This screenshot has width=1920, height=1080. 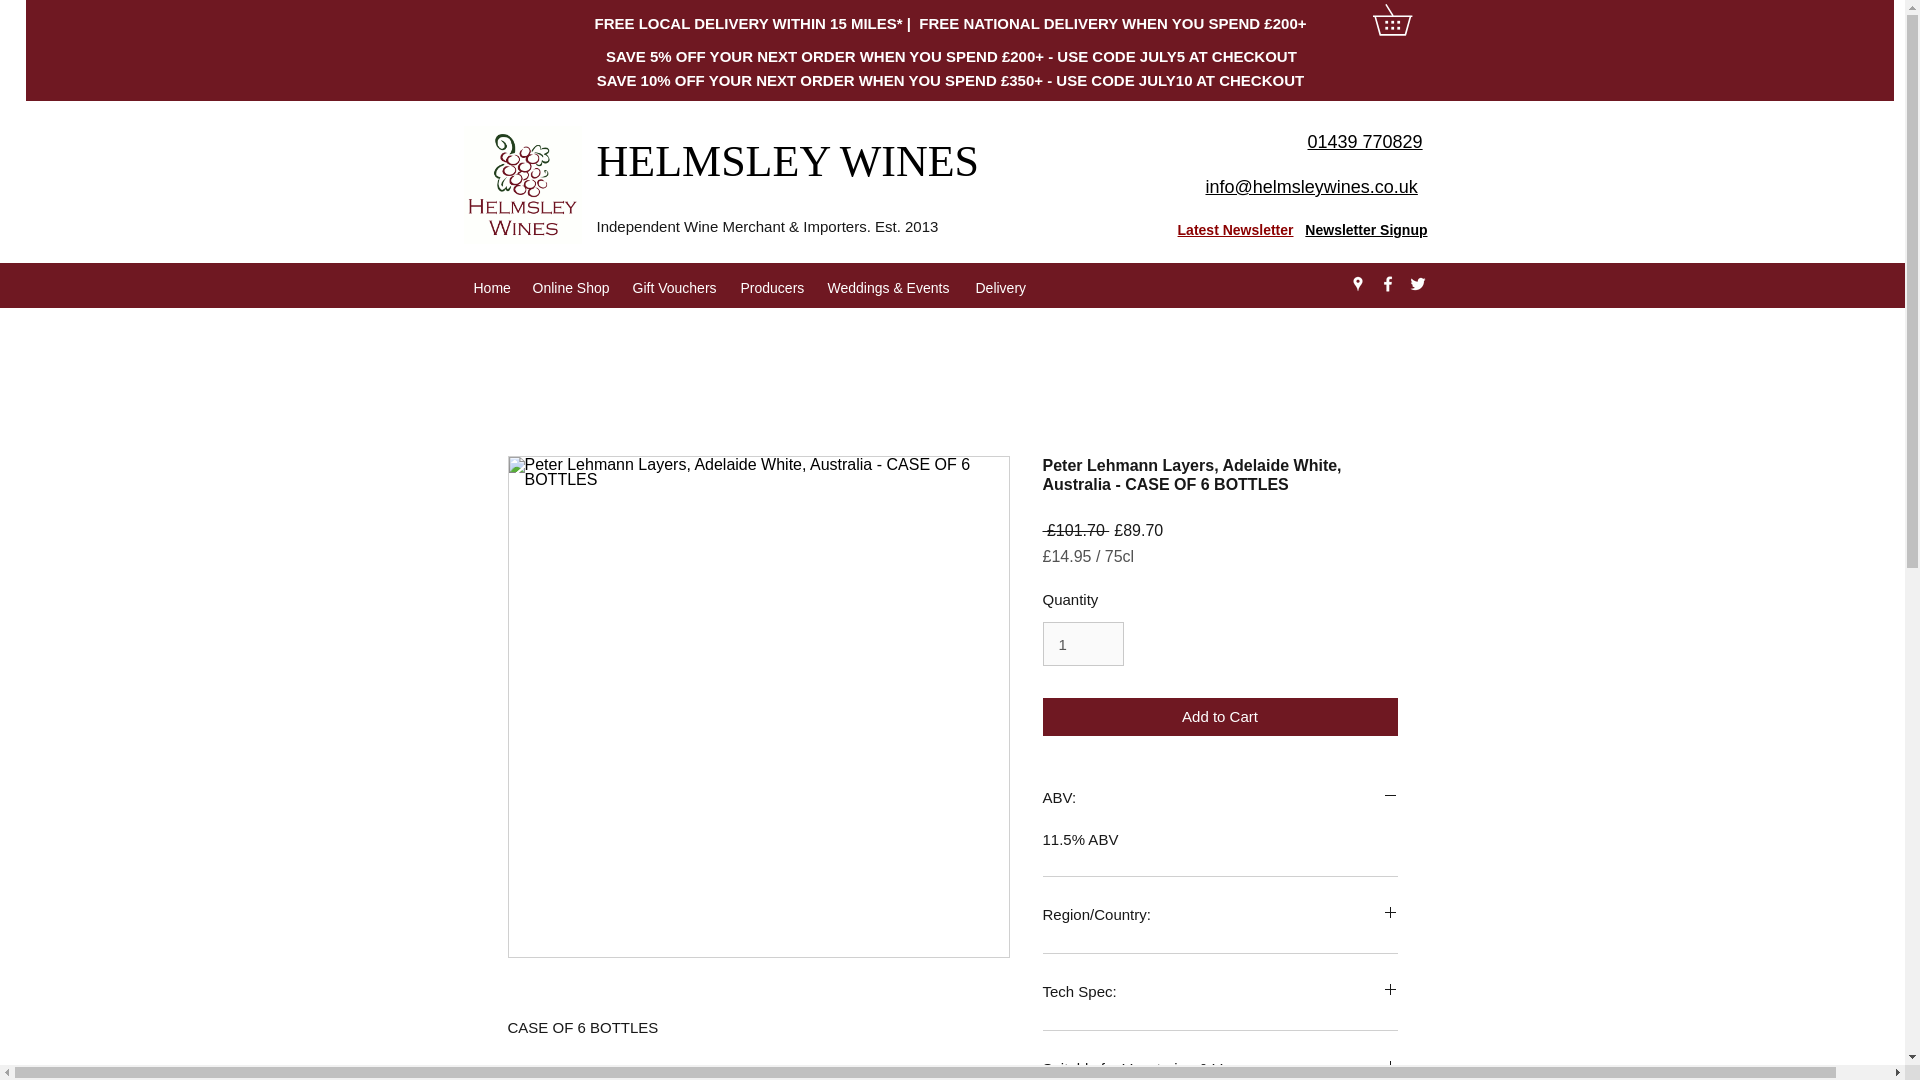 I want to click on Online Shop, so click(x=572, y=287).